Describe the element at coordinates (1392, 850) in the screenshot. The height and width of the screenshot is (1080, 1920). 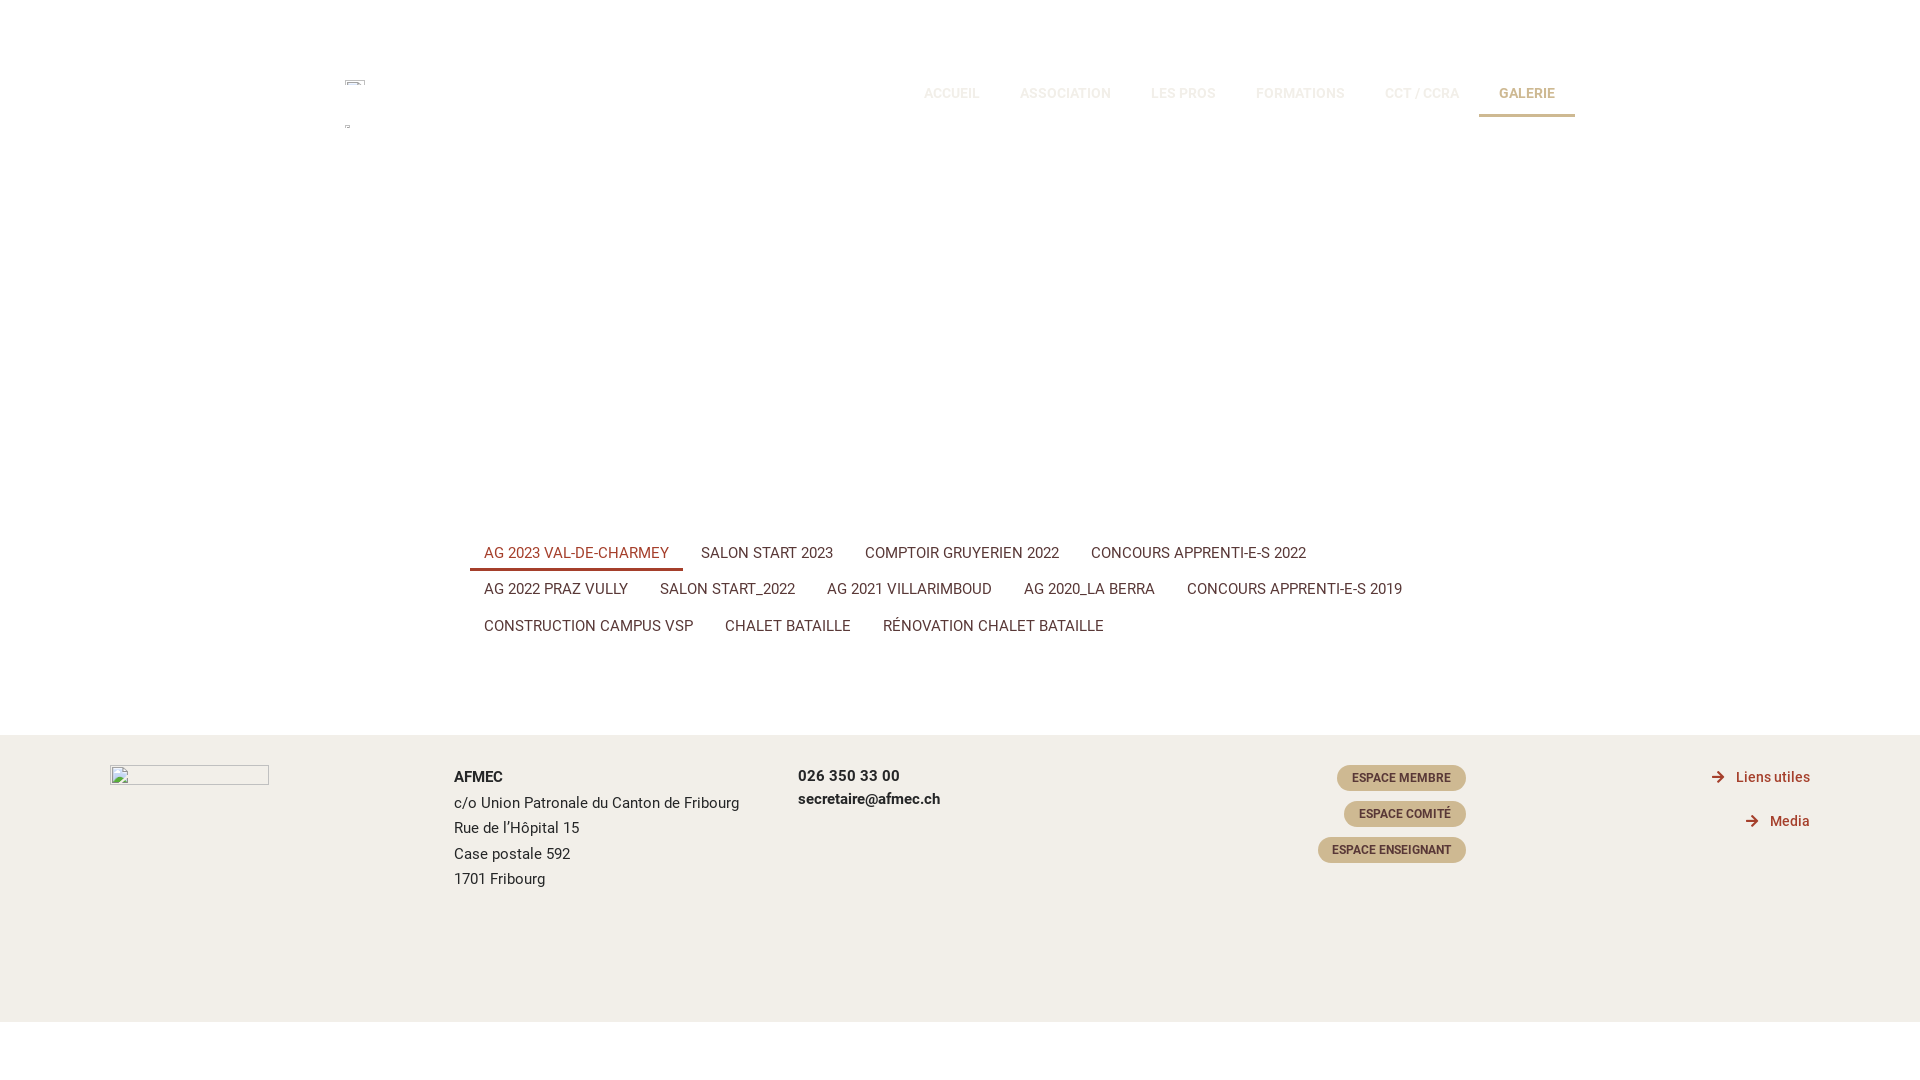
I see `ESPACE ENSEIGNANT` at that location.